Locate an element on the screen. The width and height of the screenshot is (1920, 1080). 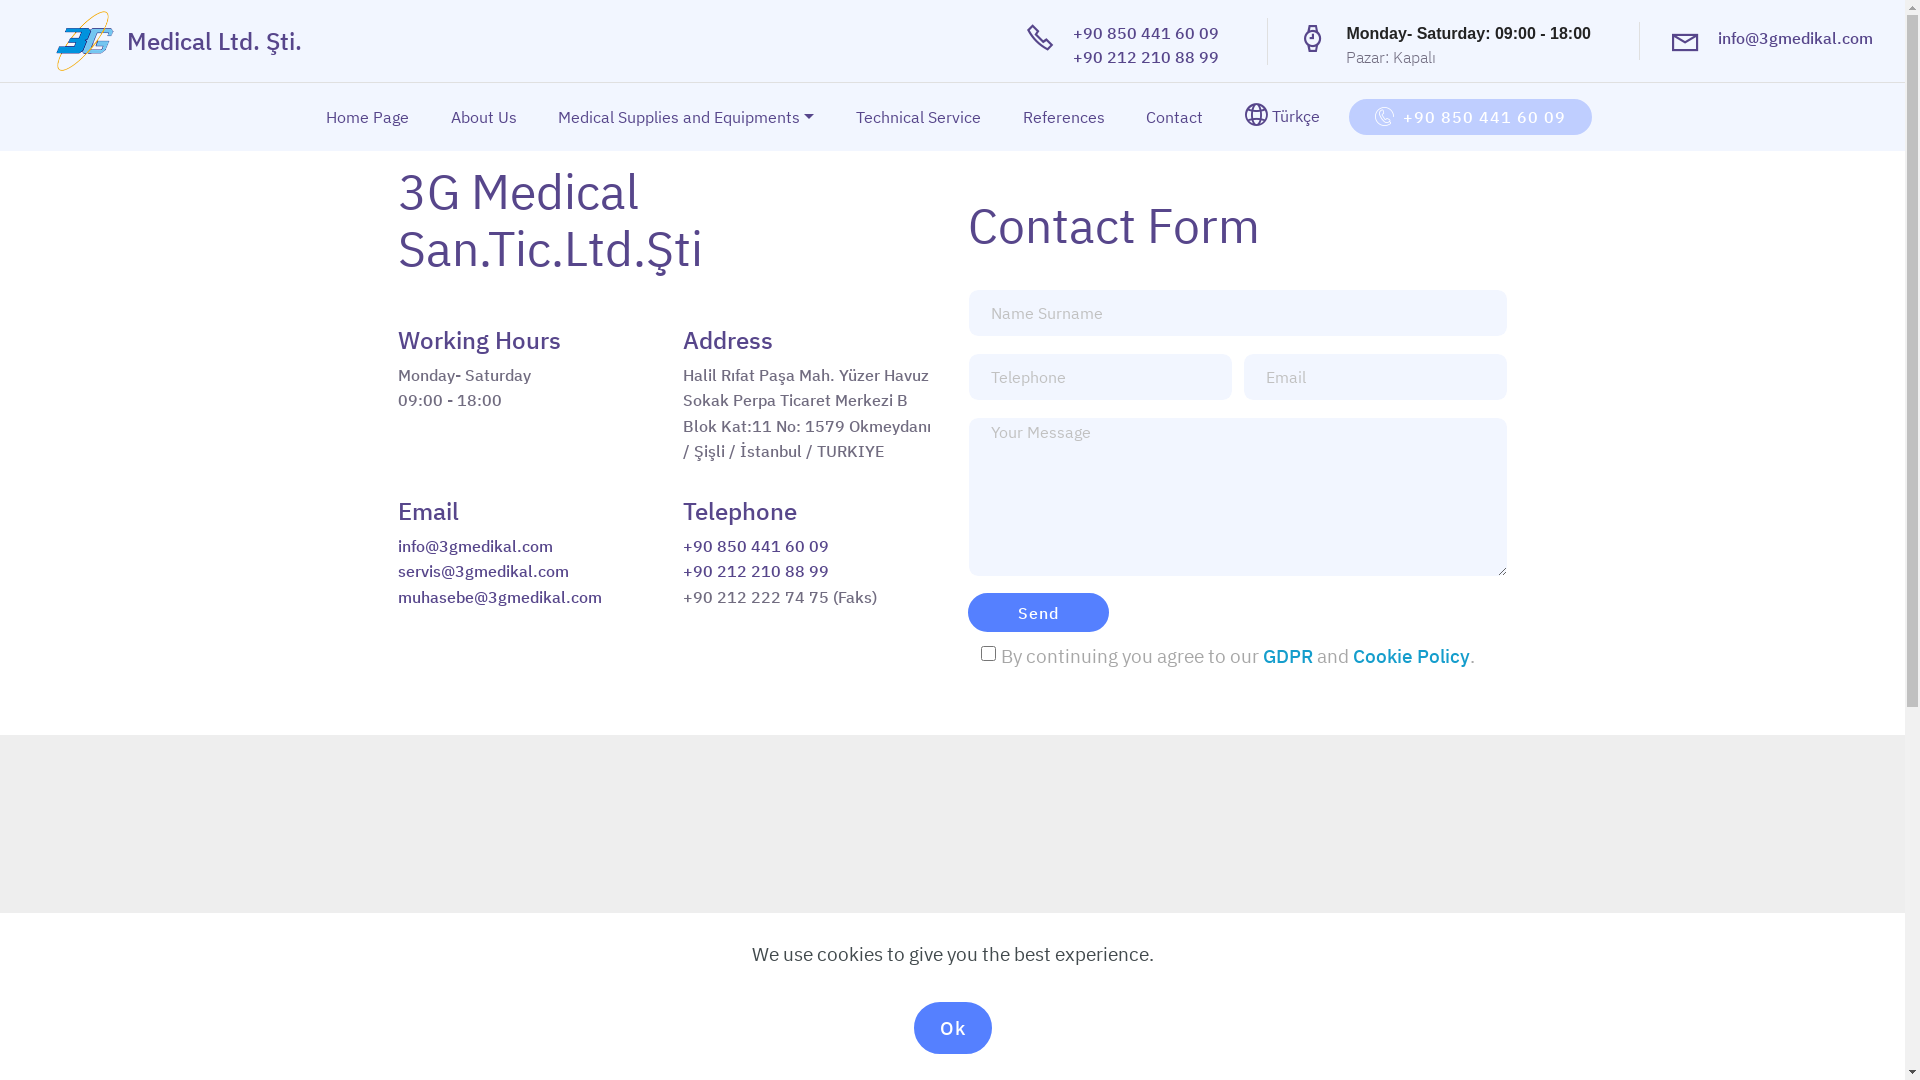
Ok is located at coordinates (953, 1028).